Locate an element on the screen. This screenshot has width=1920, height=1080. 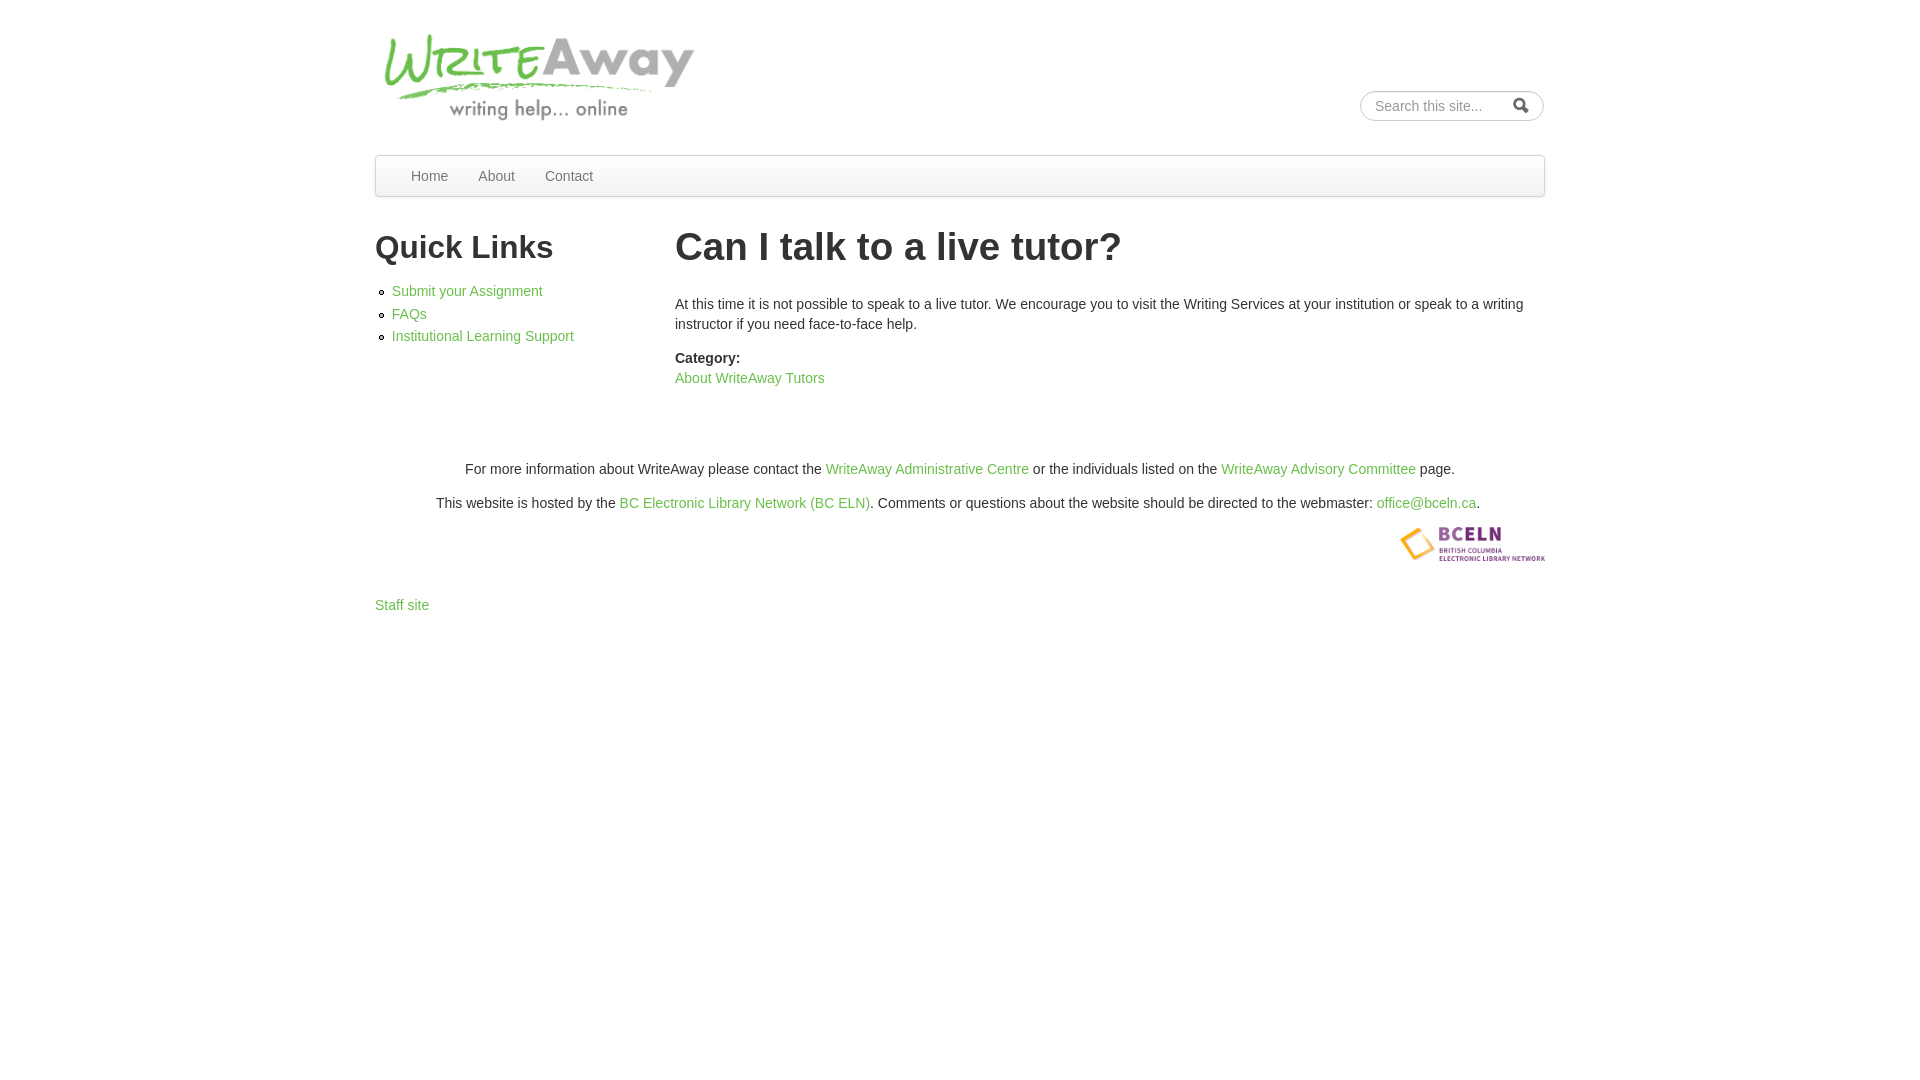
Submit your Assignment is located at coordinates (515, 291).